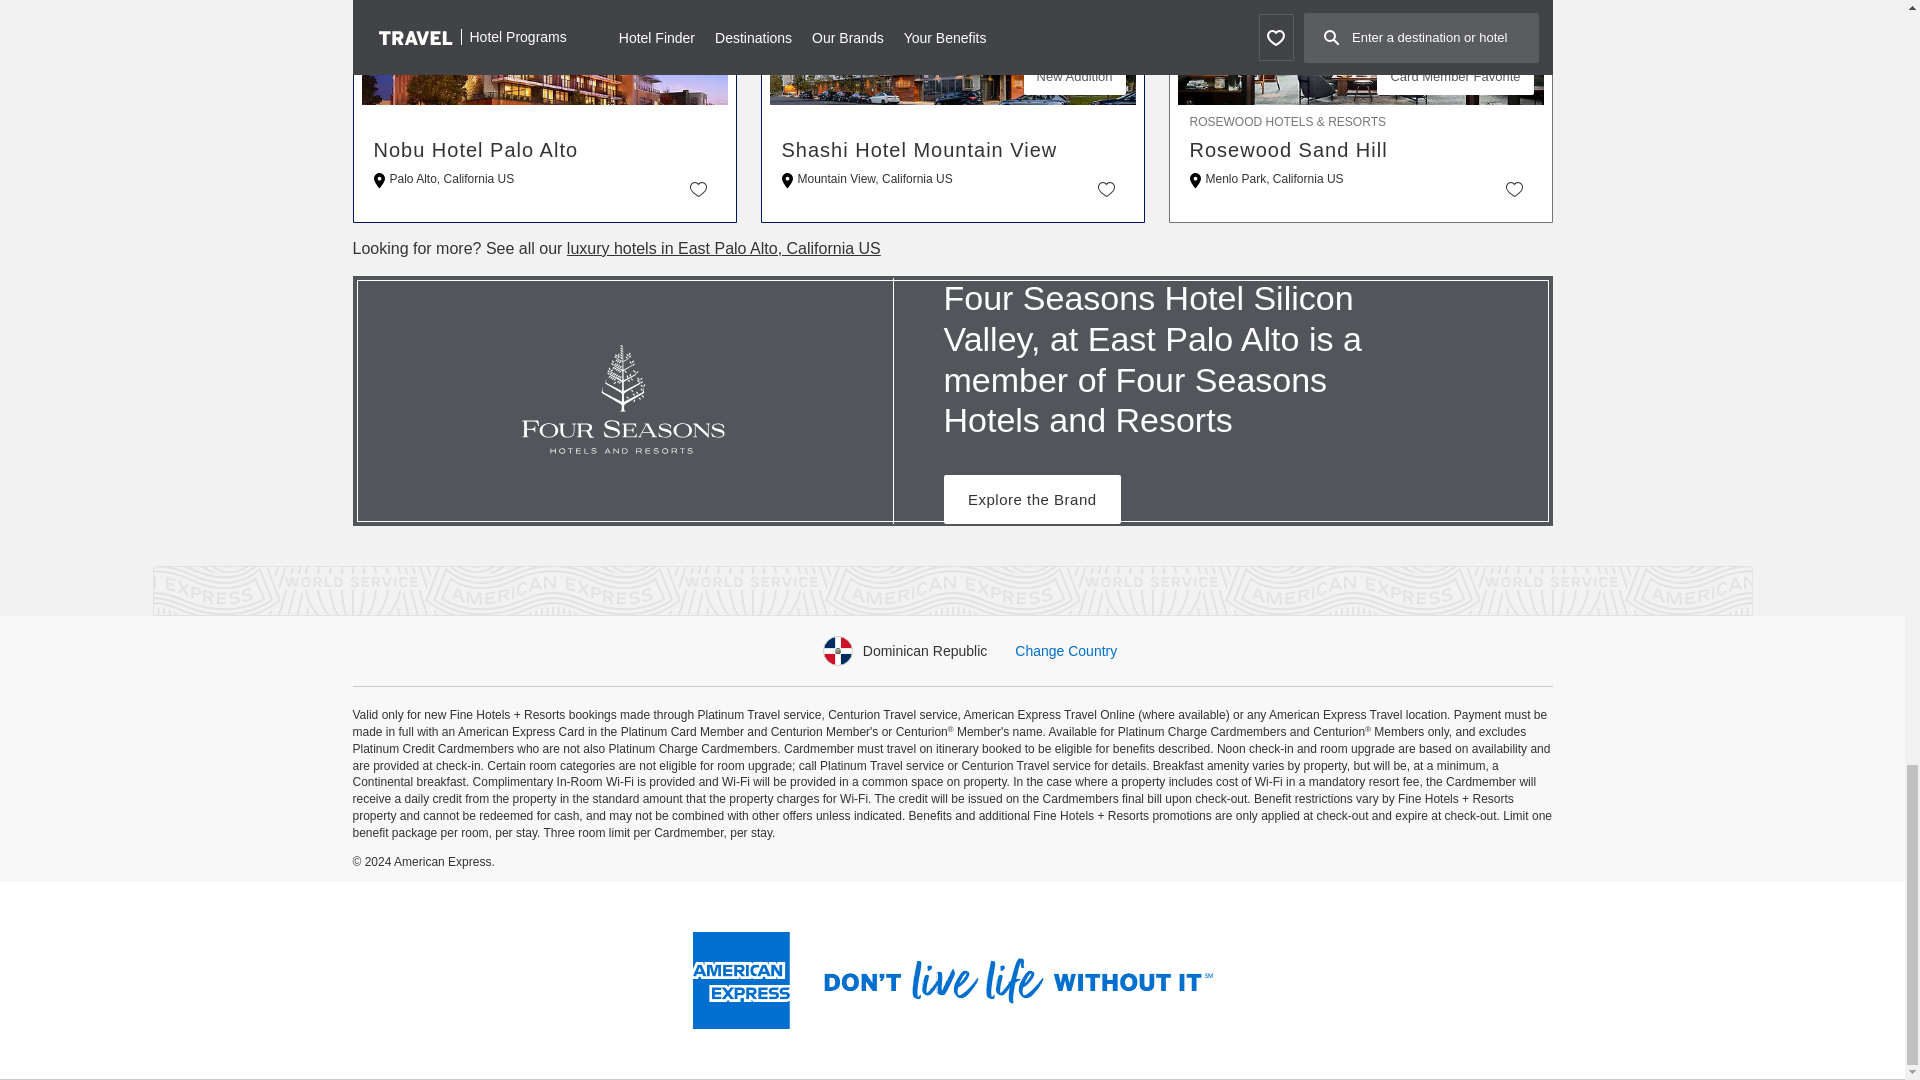 This screenshot has width=1920, height=1080. Describe the element at coordinates (545, 150) in the screenshot. I see `Nobu Hotel Palo Alto` at that location.